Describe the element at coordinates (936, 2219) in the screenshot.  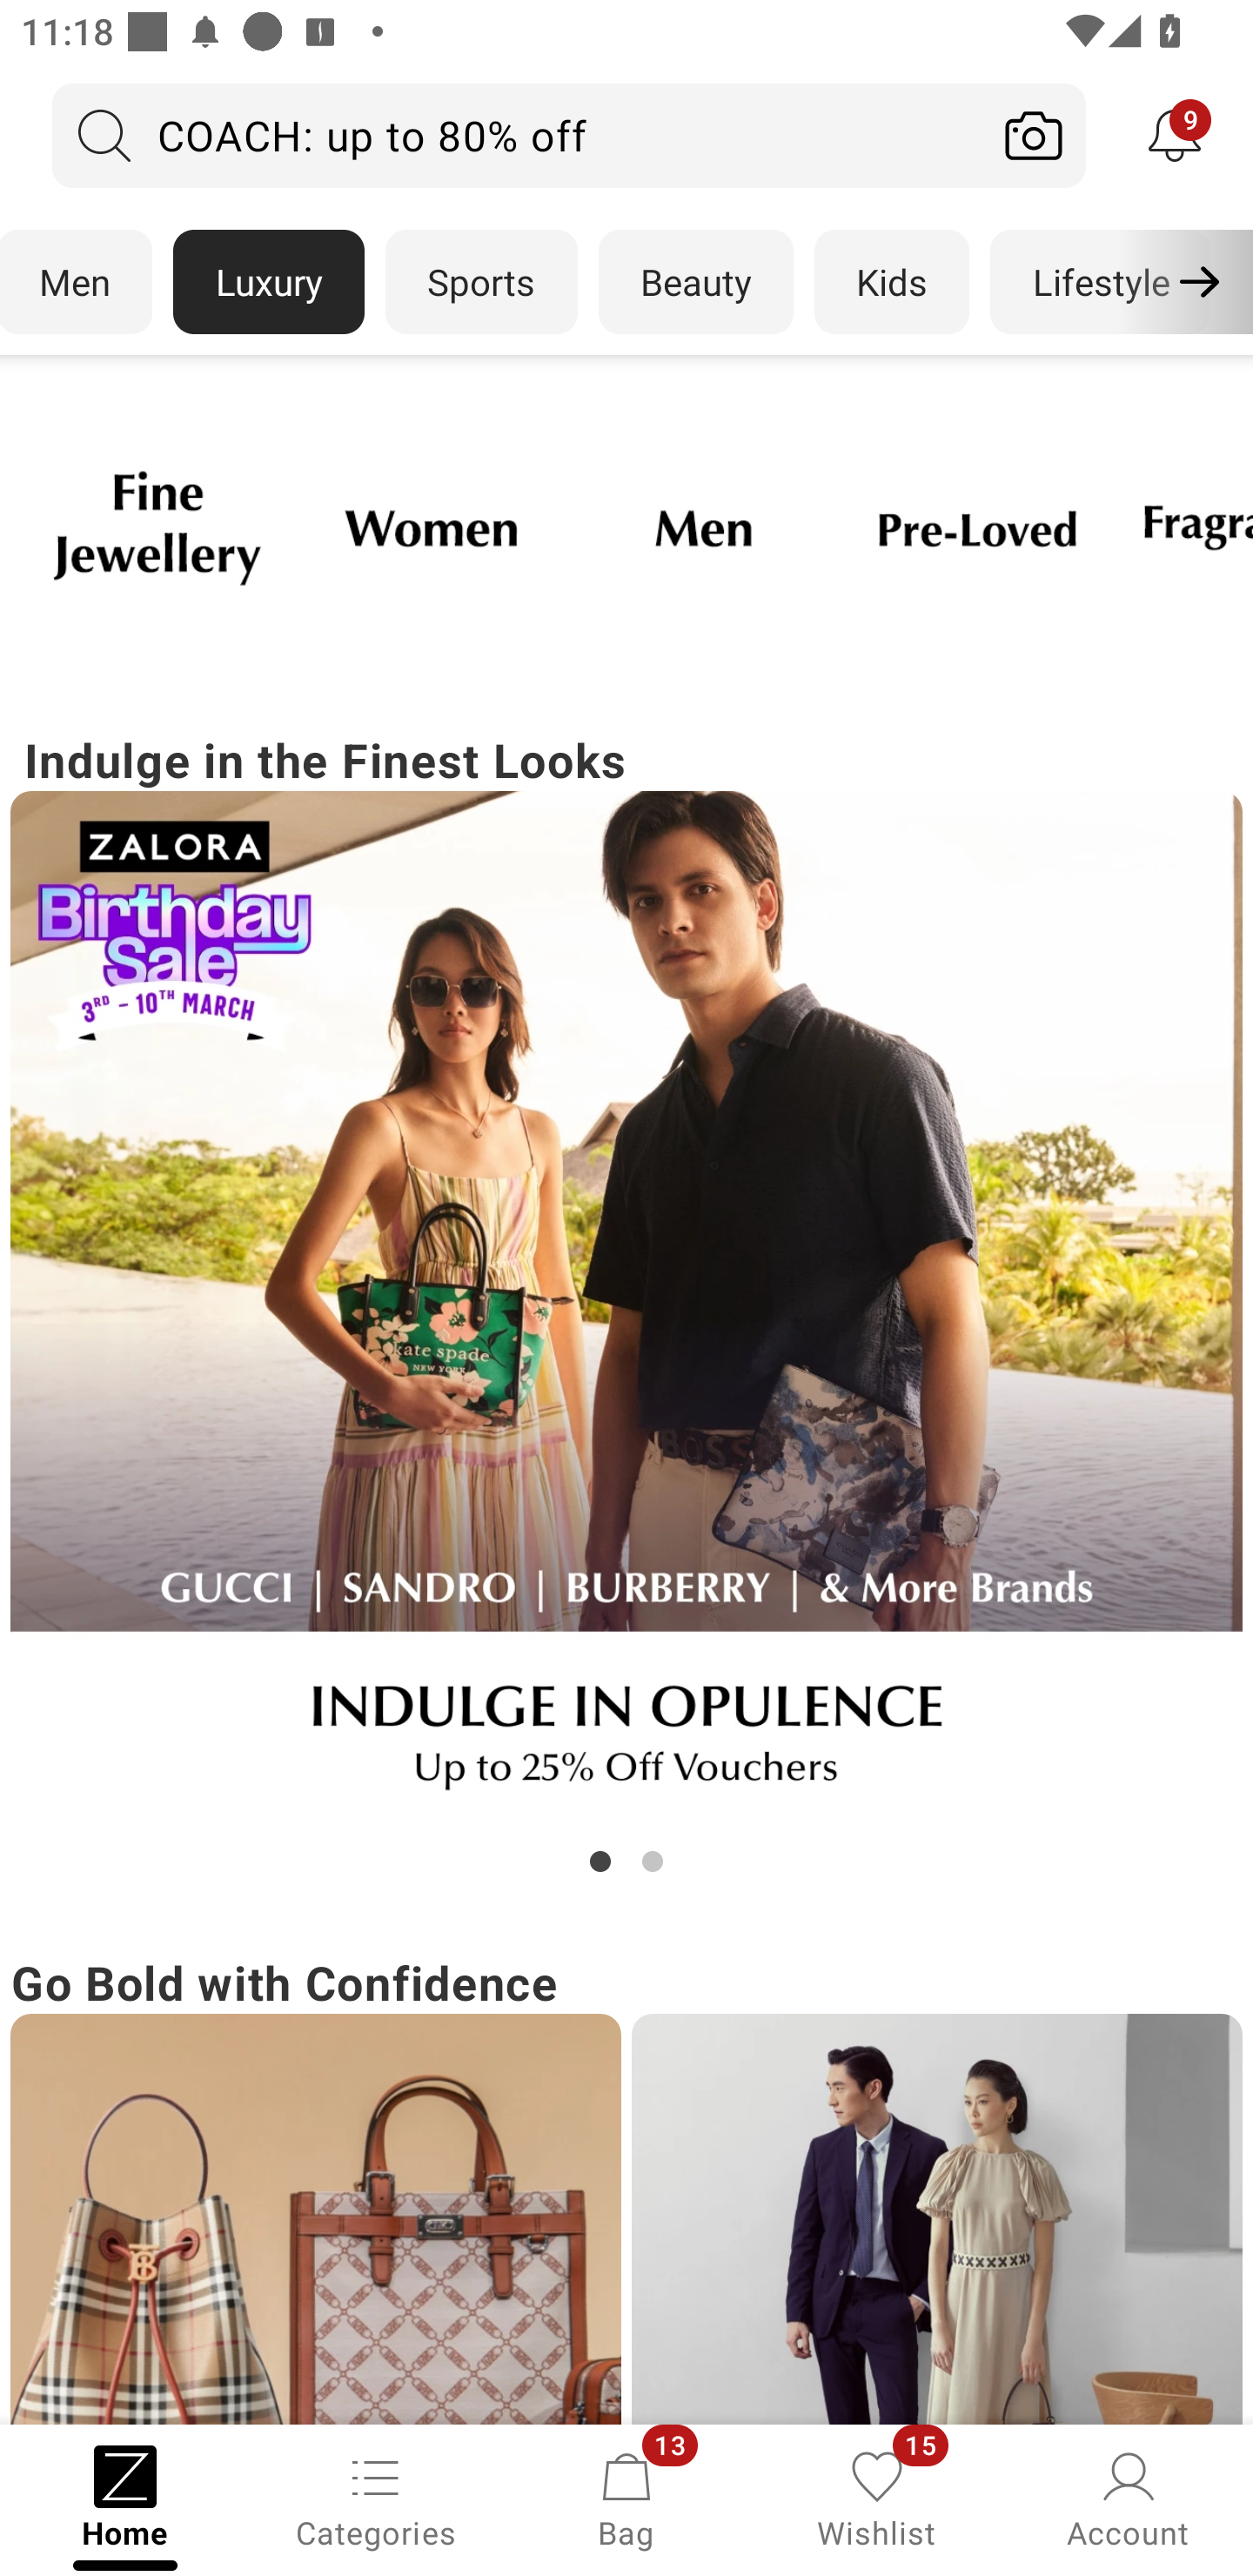
I see `Campaign banner` at that location.